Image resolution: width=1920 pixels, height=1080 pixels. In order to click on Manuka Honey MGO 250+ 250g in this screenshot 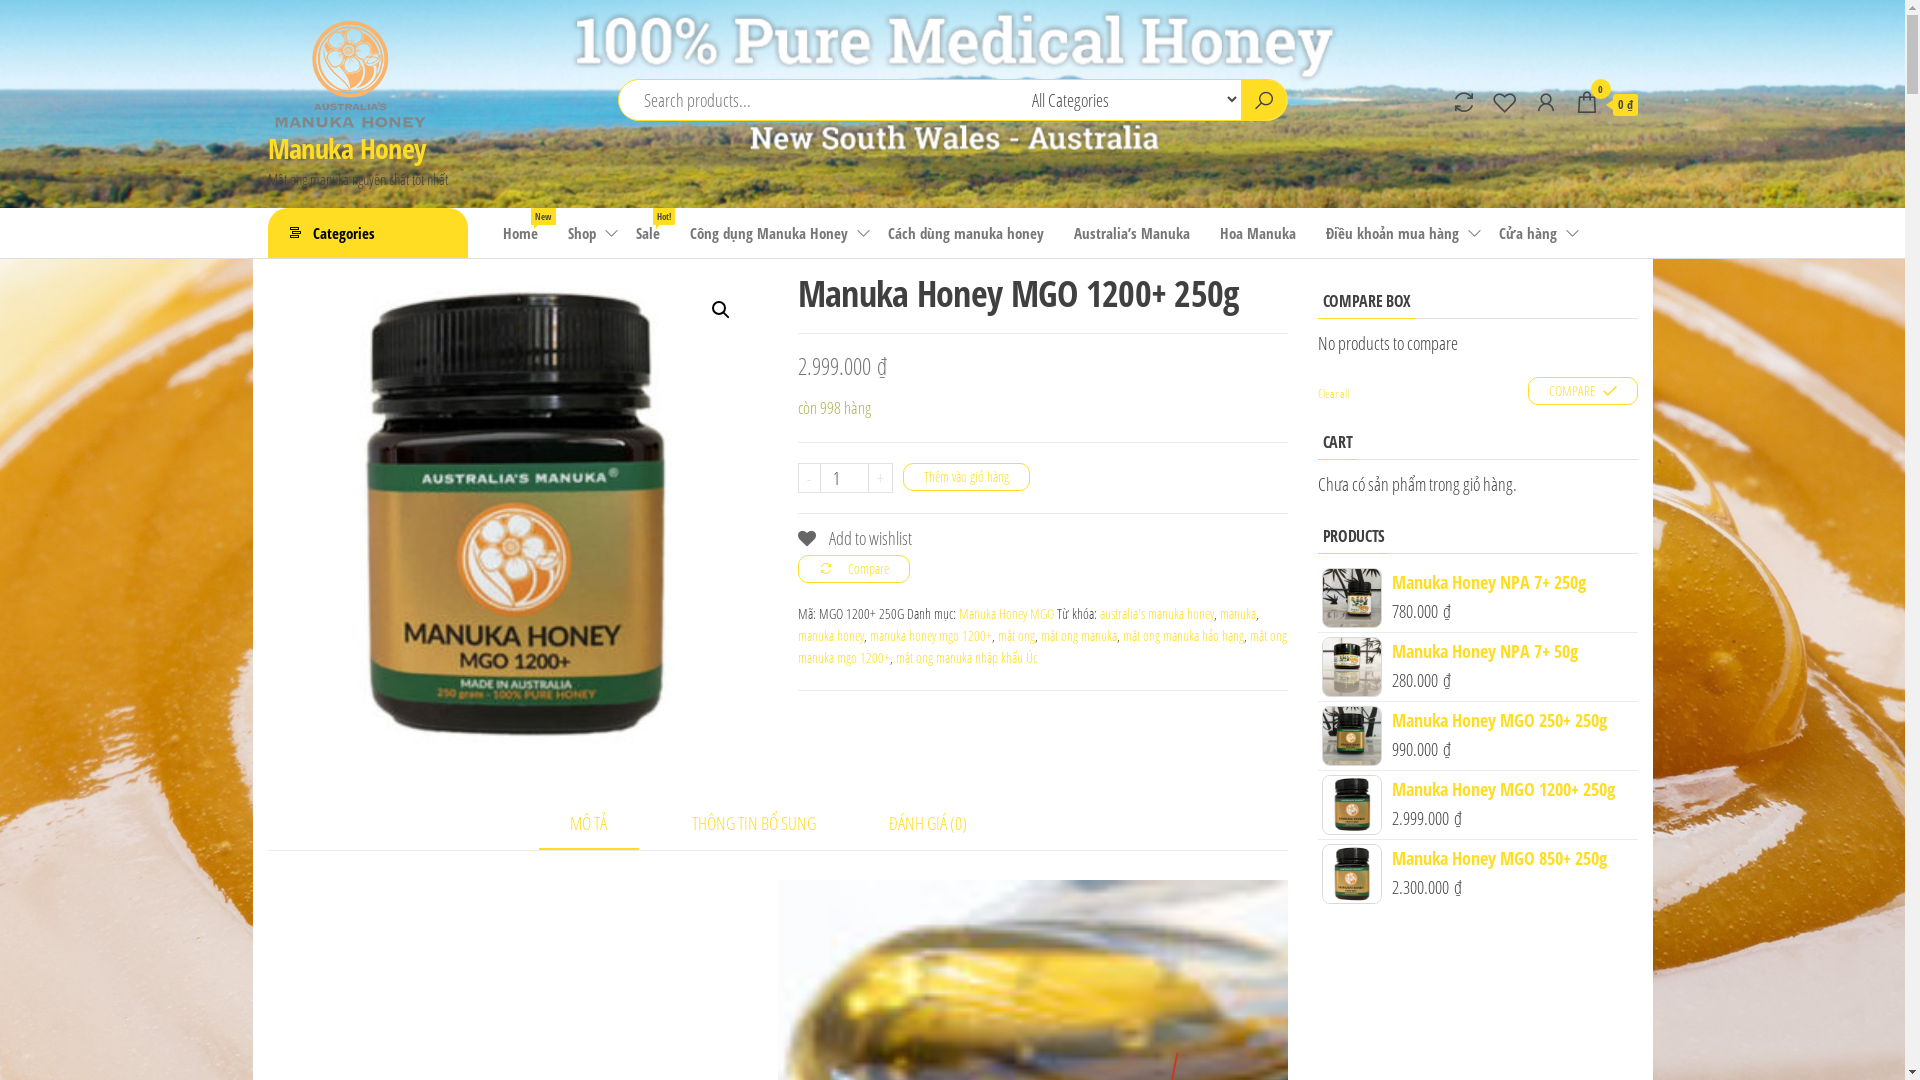, I will do `click(1478, 720)`.